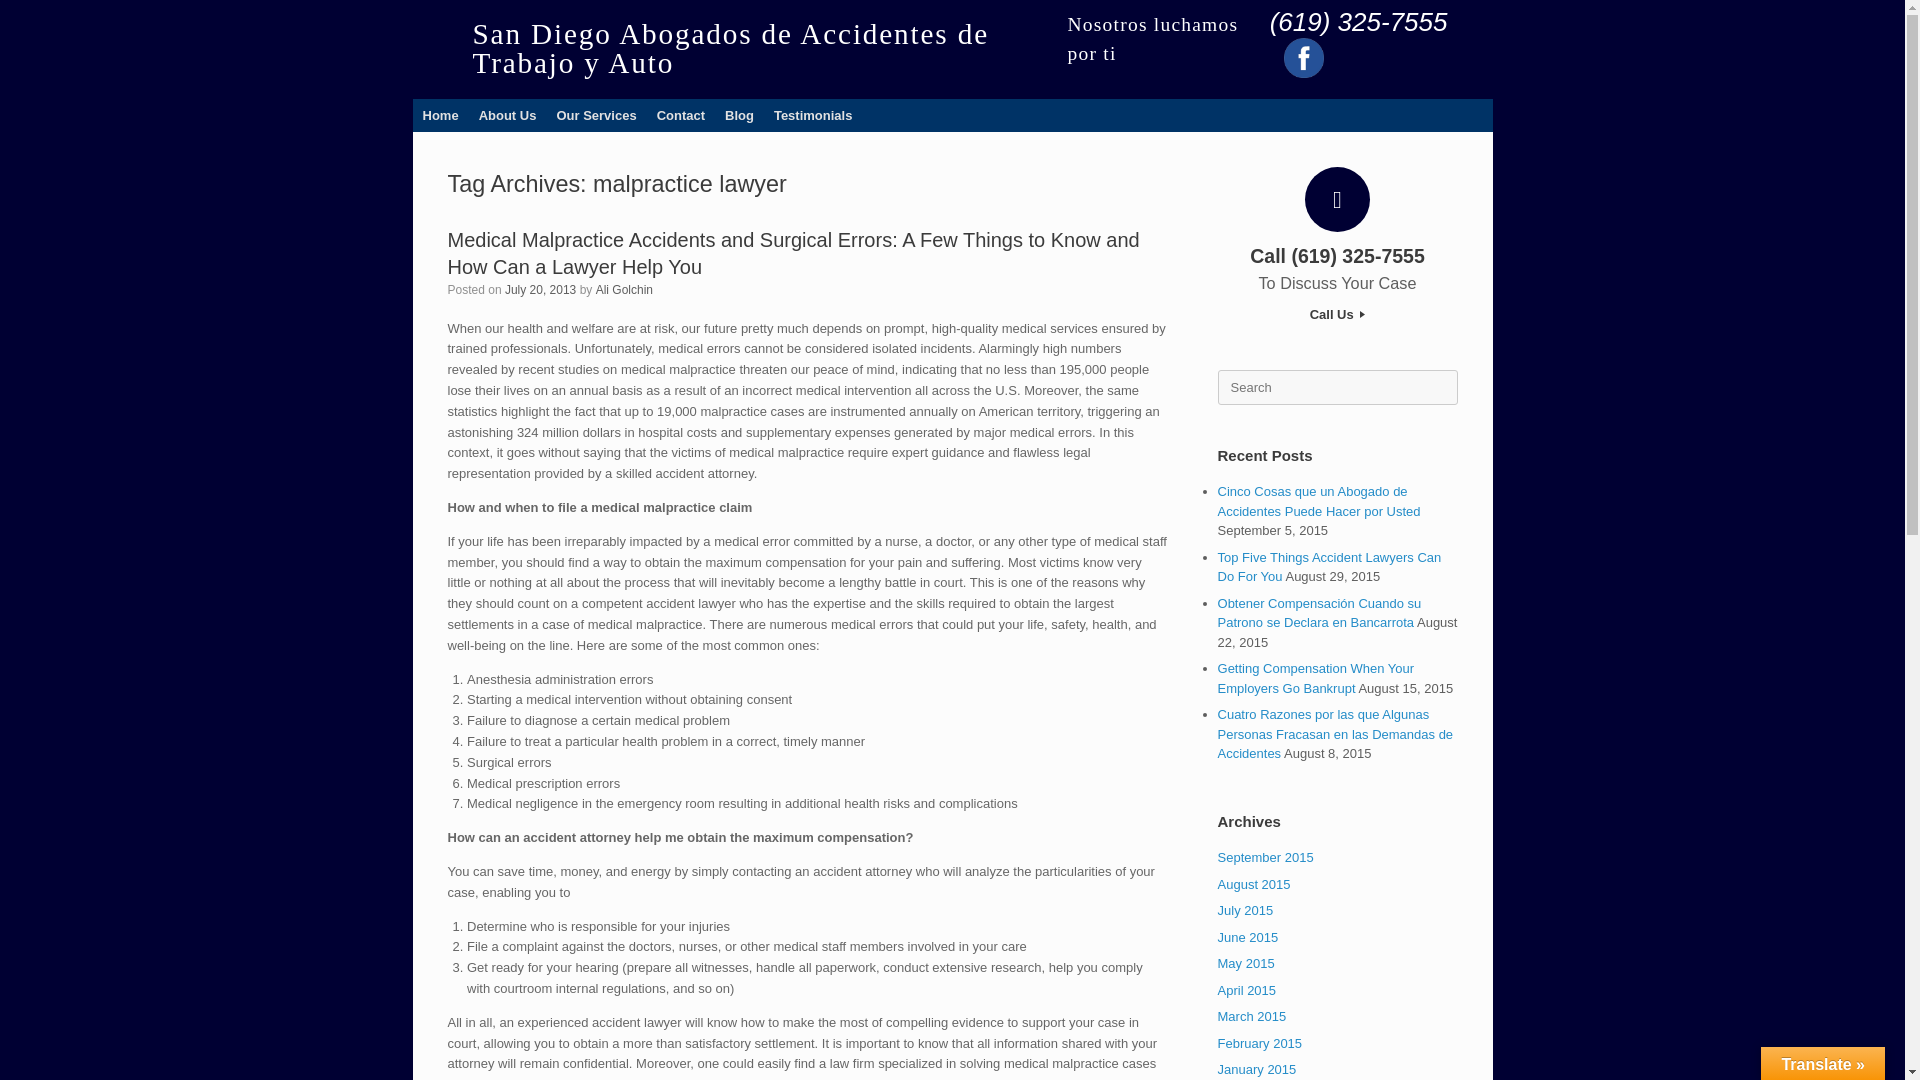 The width and height of the screenshot is (1920, 1080). What do you see at coordinates (440, 114) in the screenshot?
I see `Experienced Accident Attorneys` at bounding box center [440, 114].